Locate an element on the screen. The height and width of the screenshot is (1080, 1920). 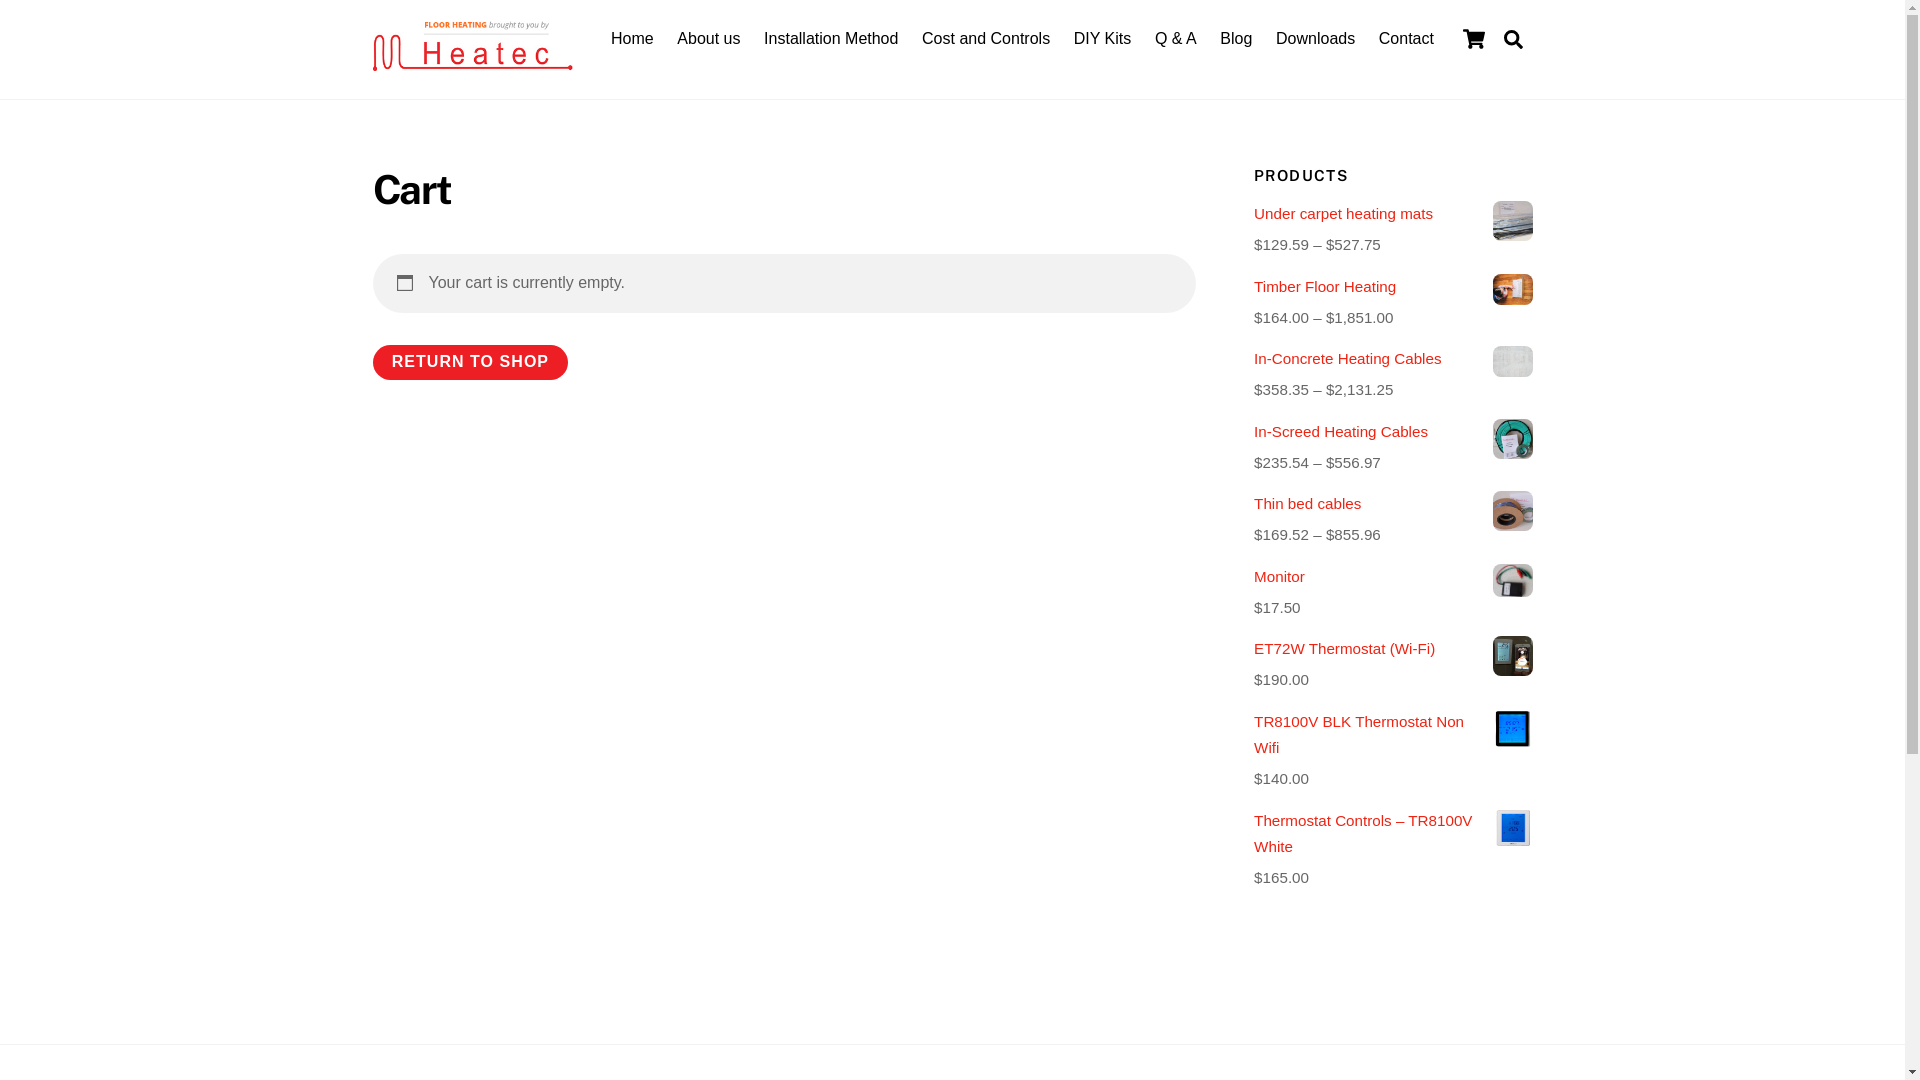
TR8100V BLK Thermostat Non Wifi is located at coordinates (1393, 736).